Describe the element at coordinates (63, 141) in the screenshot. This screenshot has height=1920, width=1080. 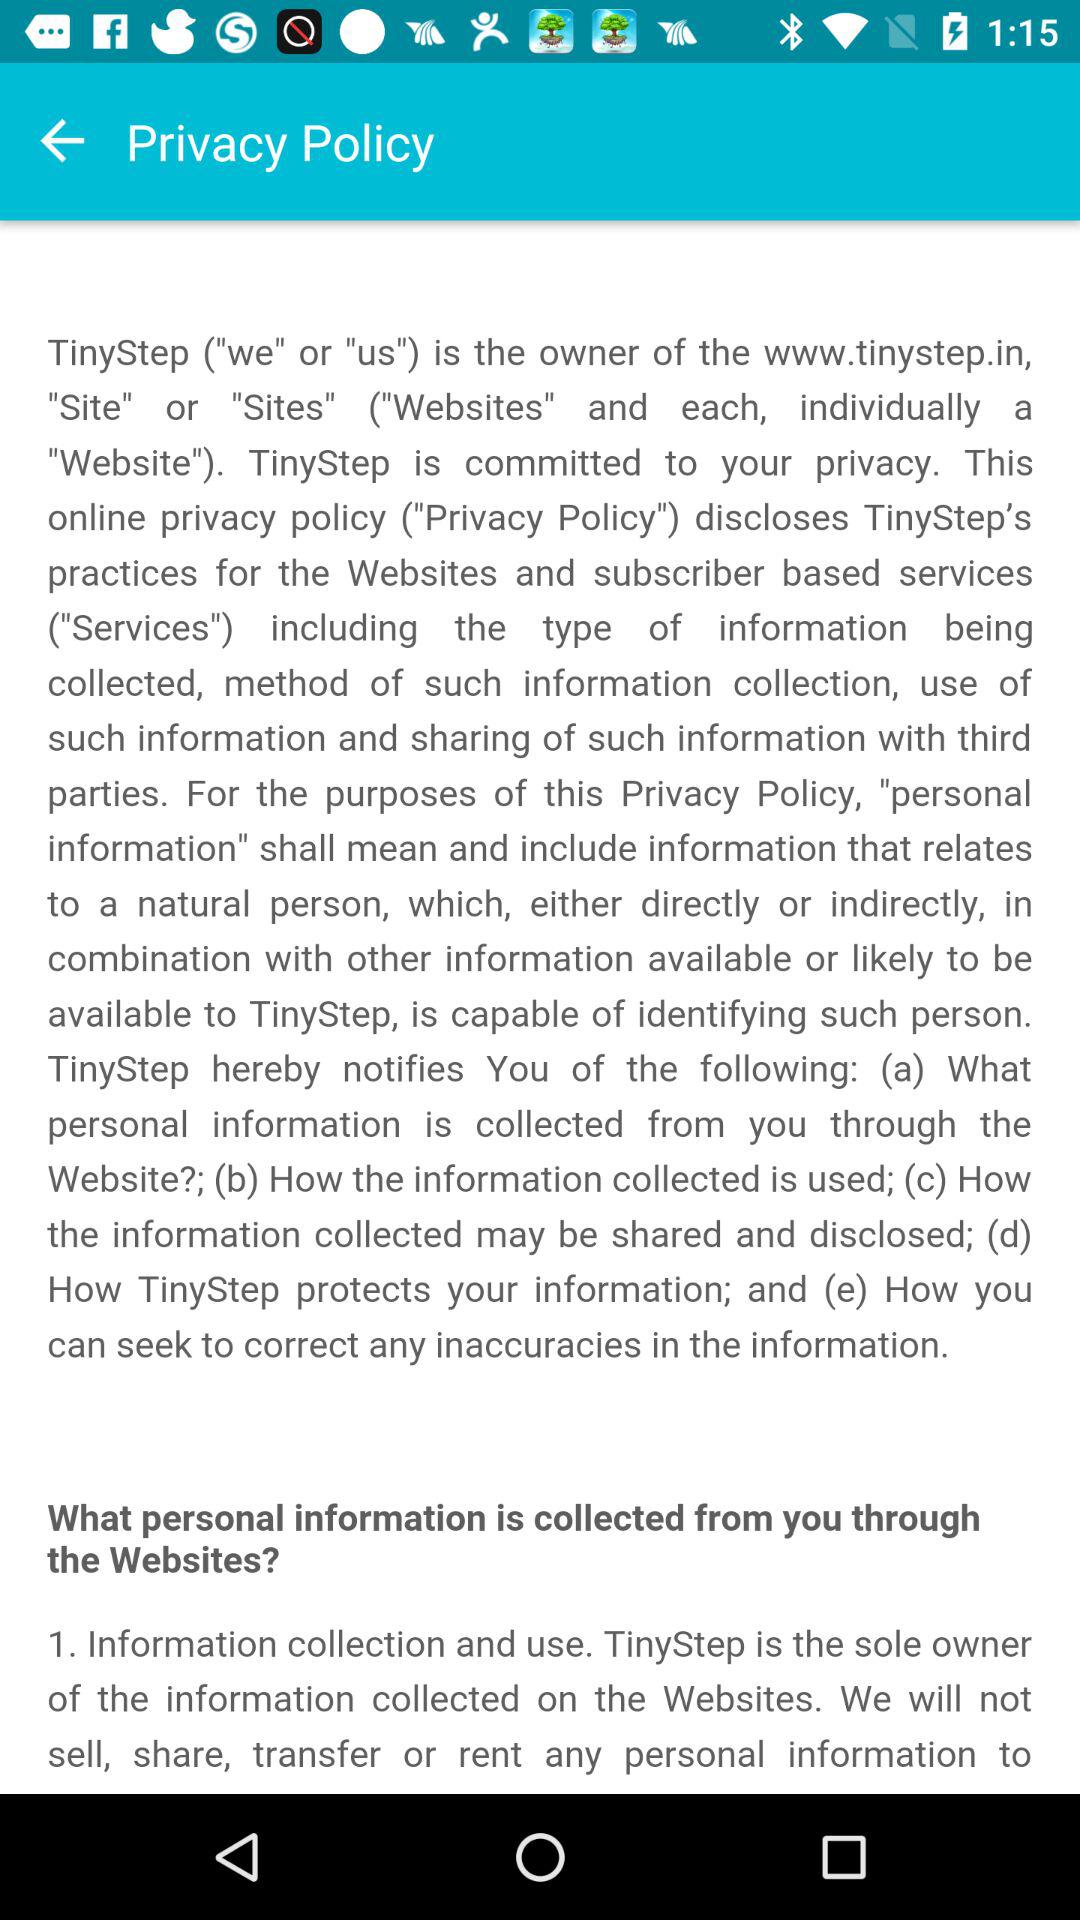
I see `previous page` at that location.